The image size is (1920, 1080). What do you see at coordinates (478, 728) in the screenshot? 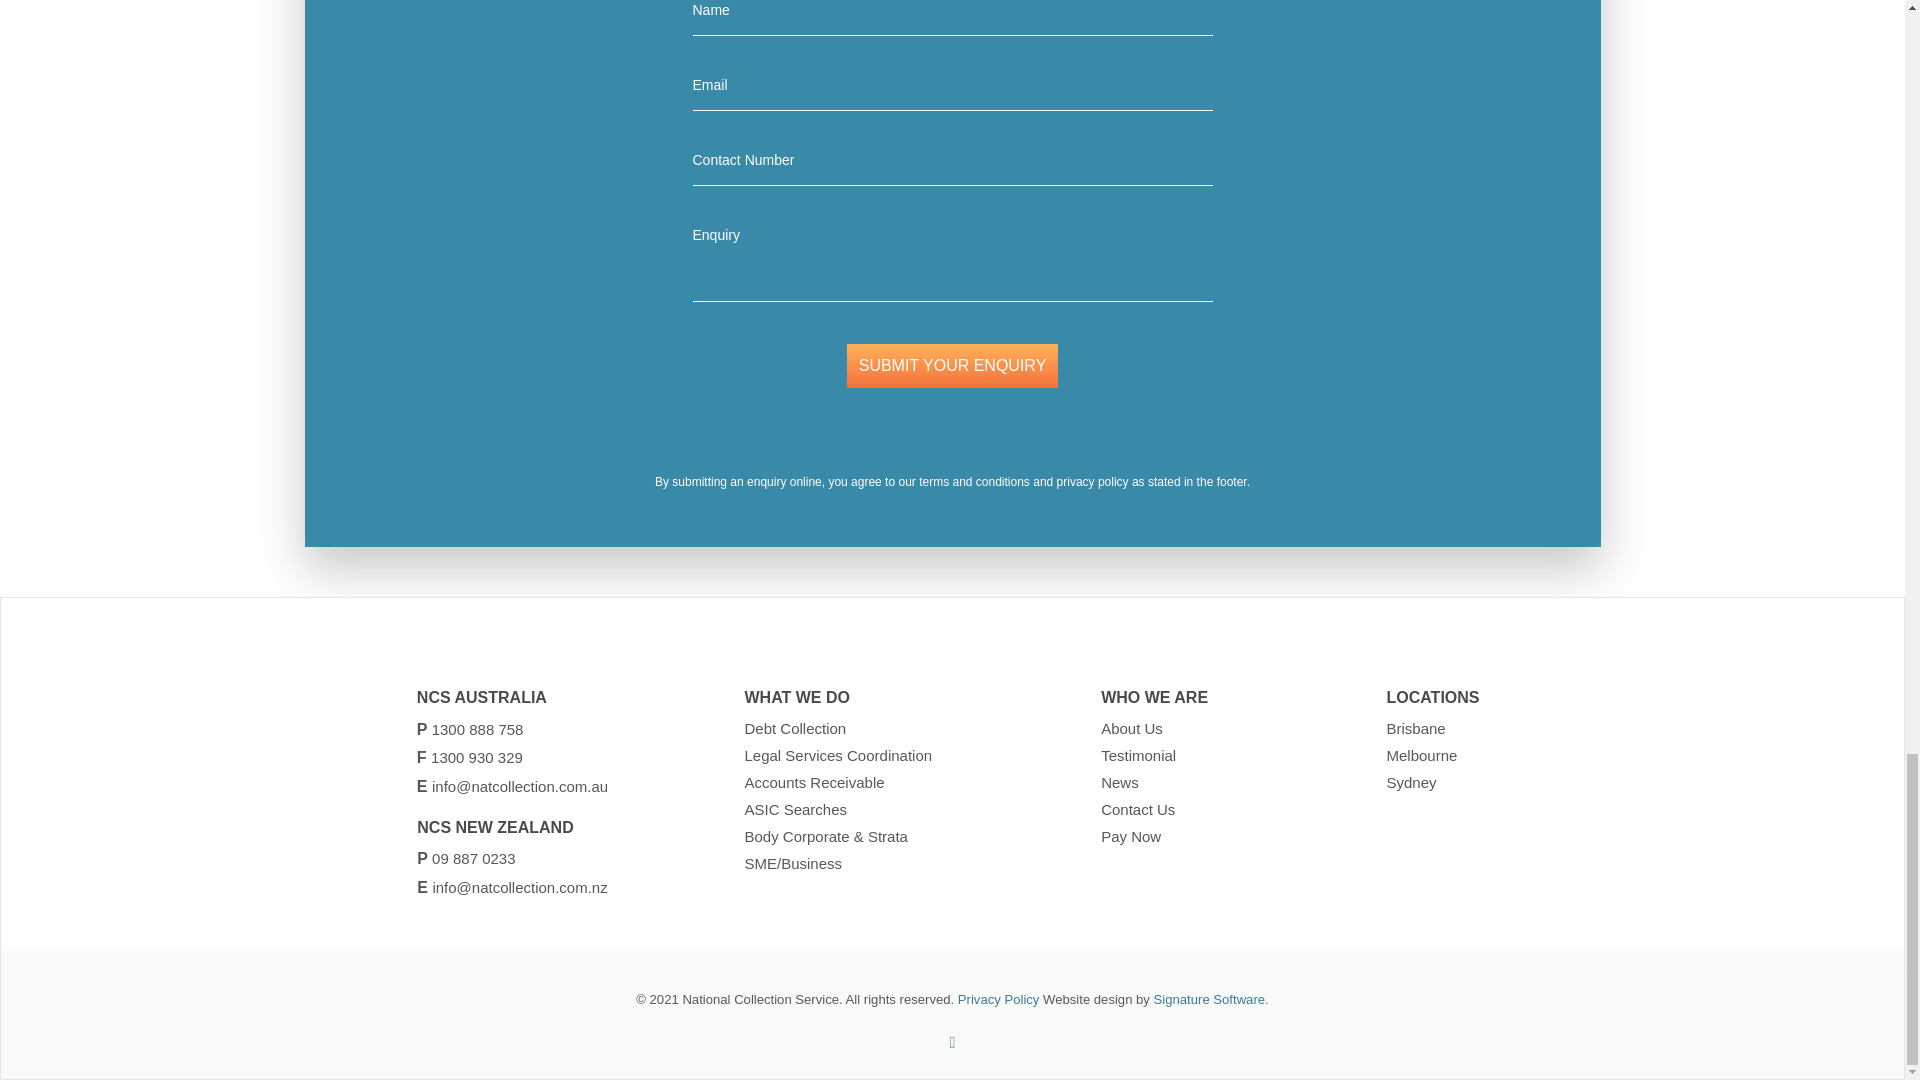
I see `1300 888 758` at bounding box center [478, 728].